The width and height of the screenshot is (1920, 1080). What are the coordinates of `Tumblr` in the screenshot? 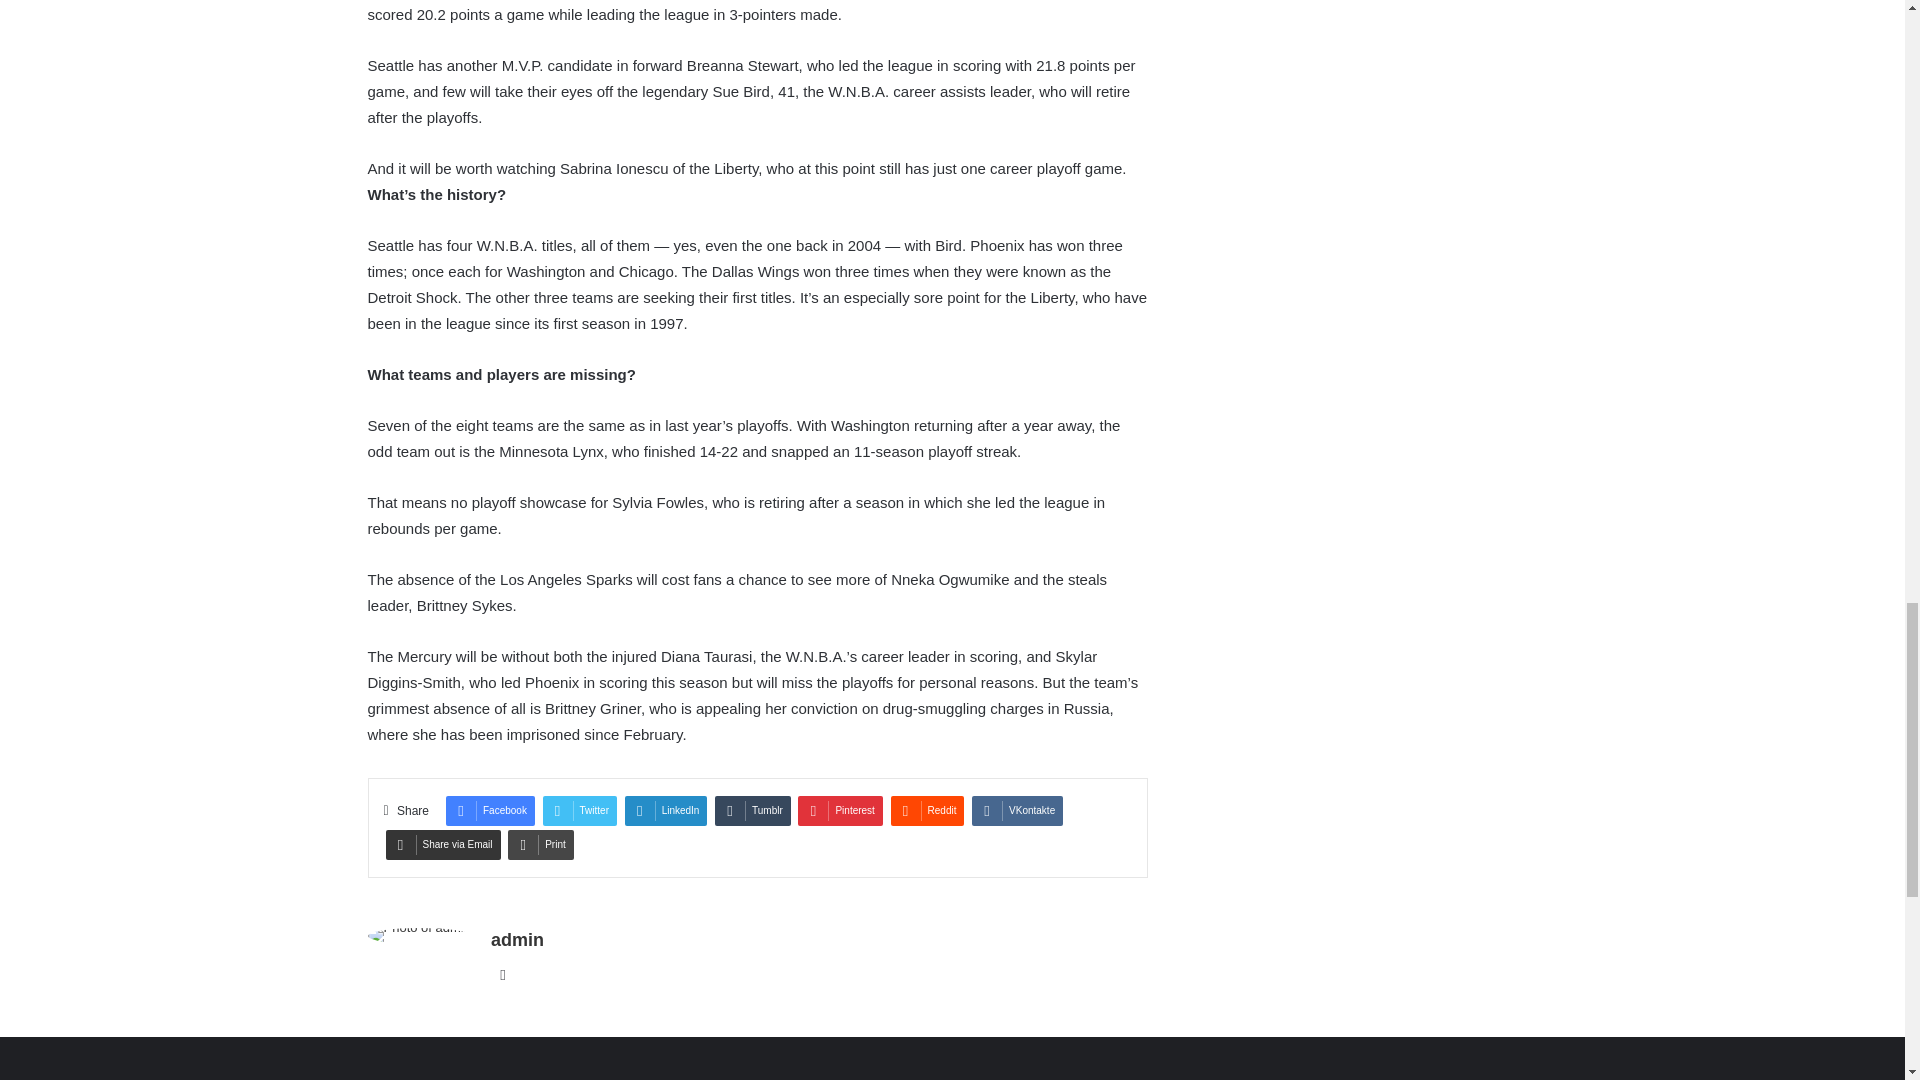 It's located at (752, 810).